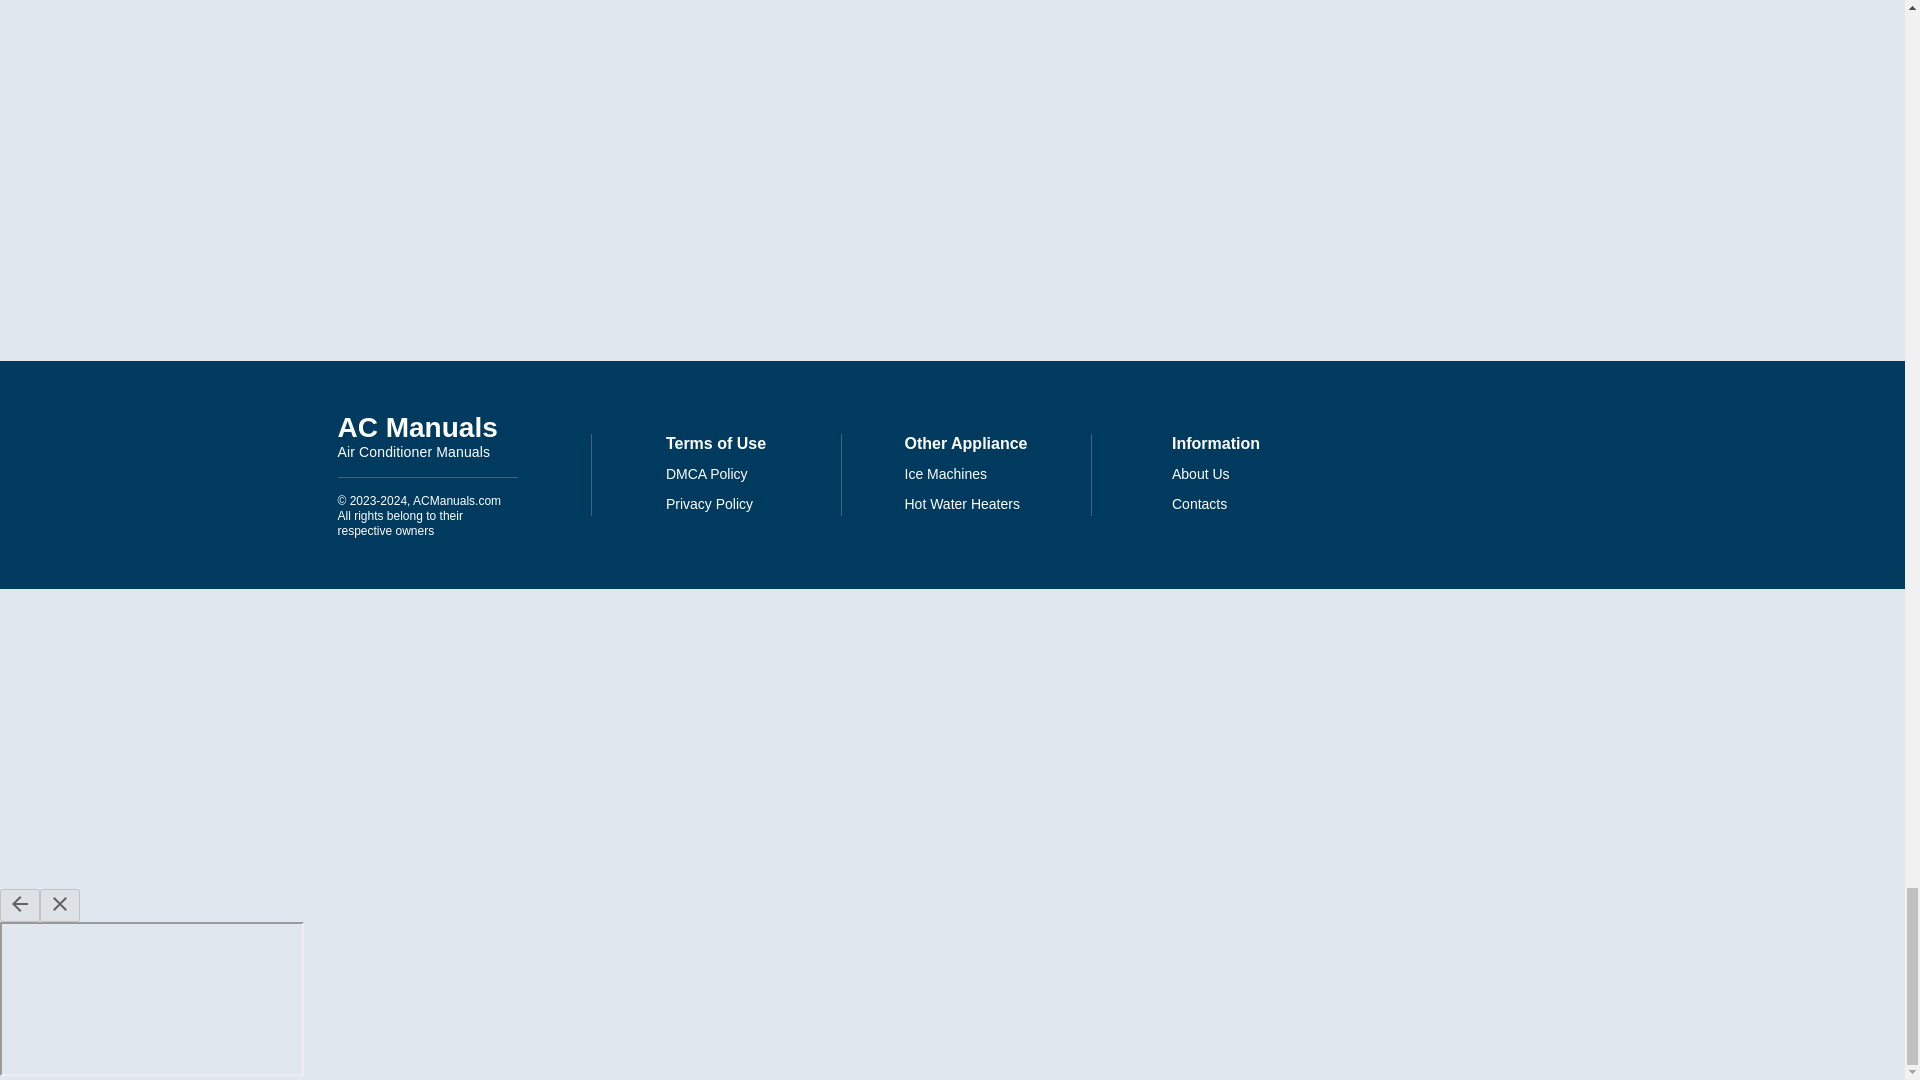 The height and width of the screenshot is (1080, 1920). I want to click on Privacy Policy, so click(709, 504).